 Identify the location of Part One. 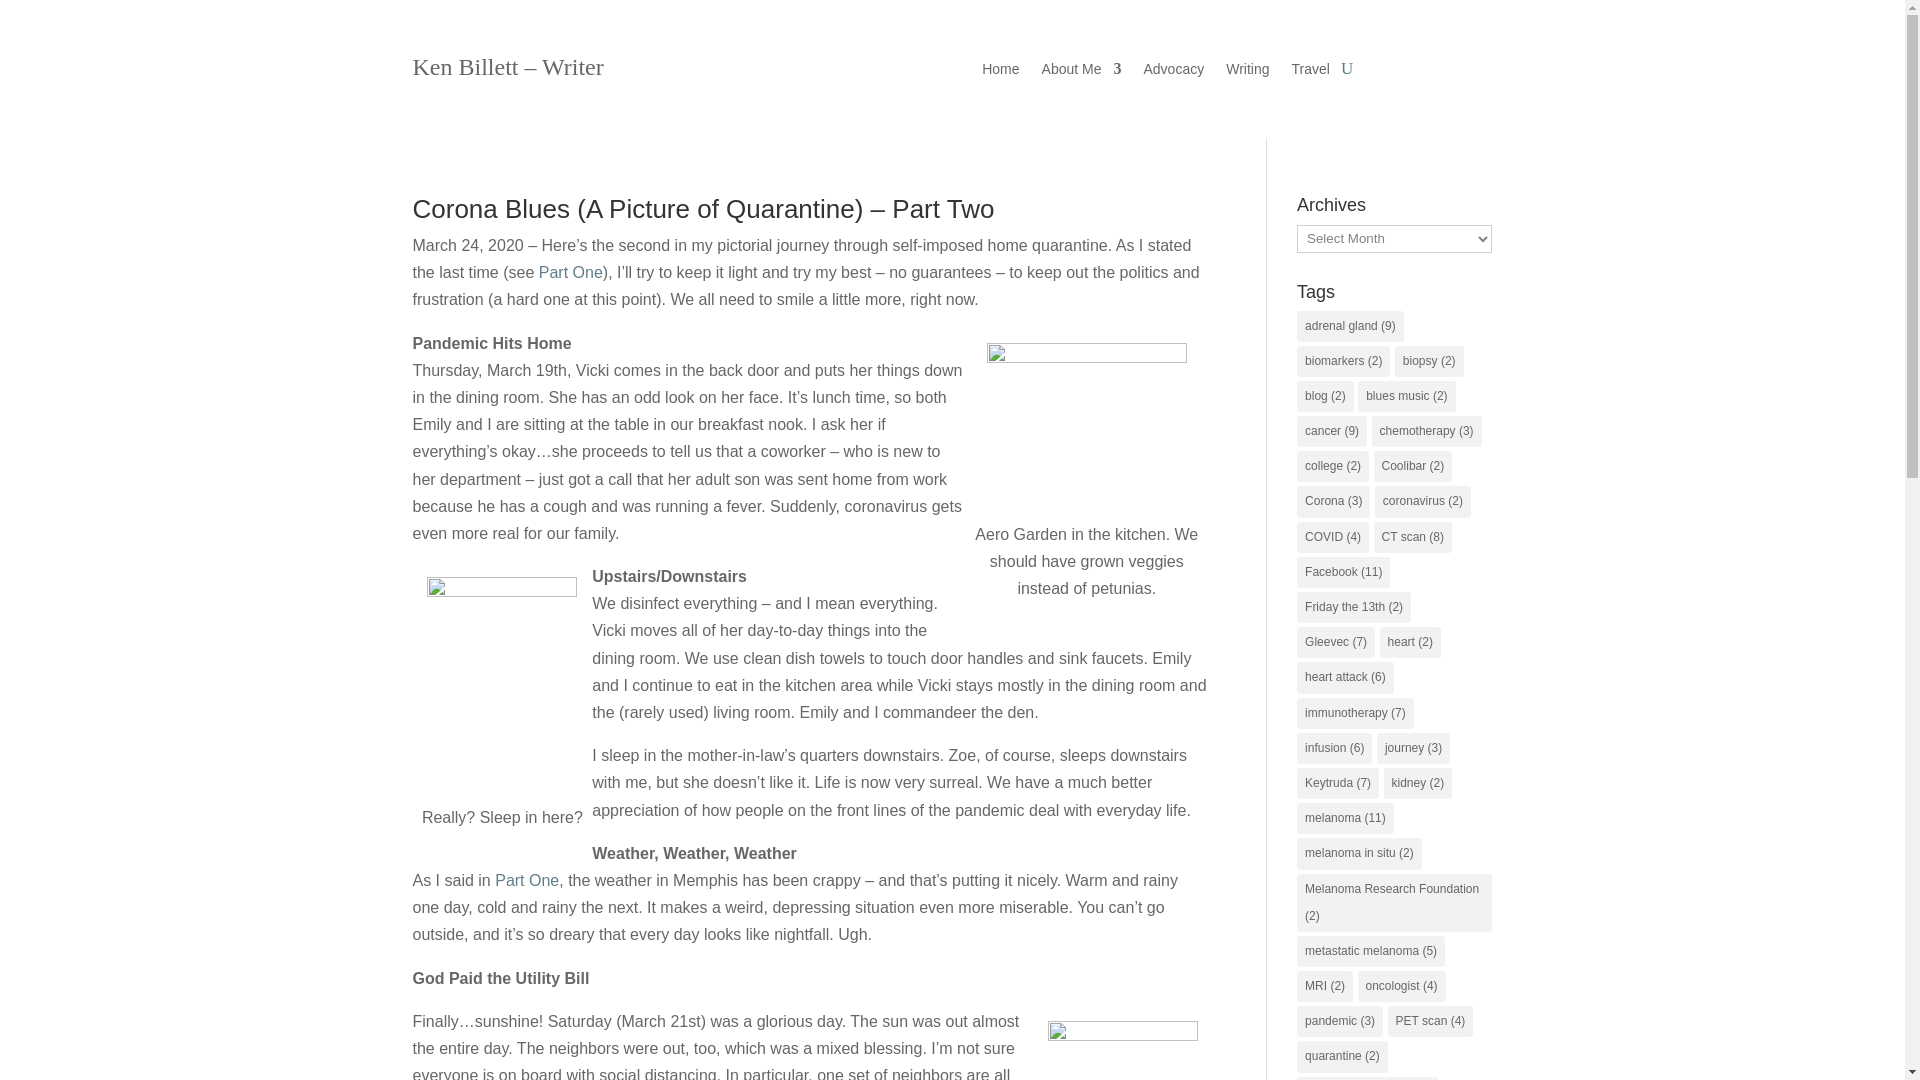
(570, 272).